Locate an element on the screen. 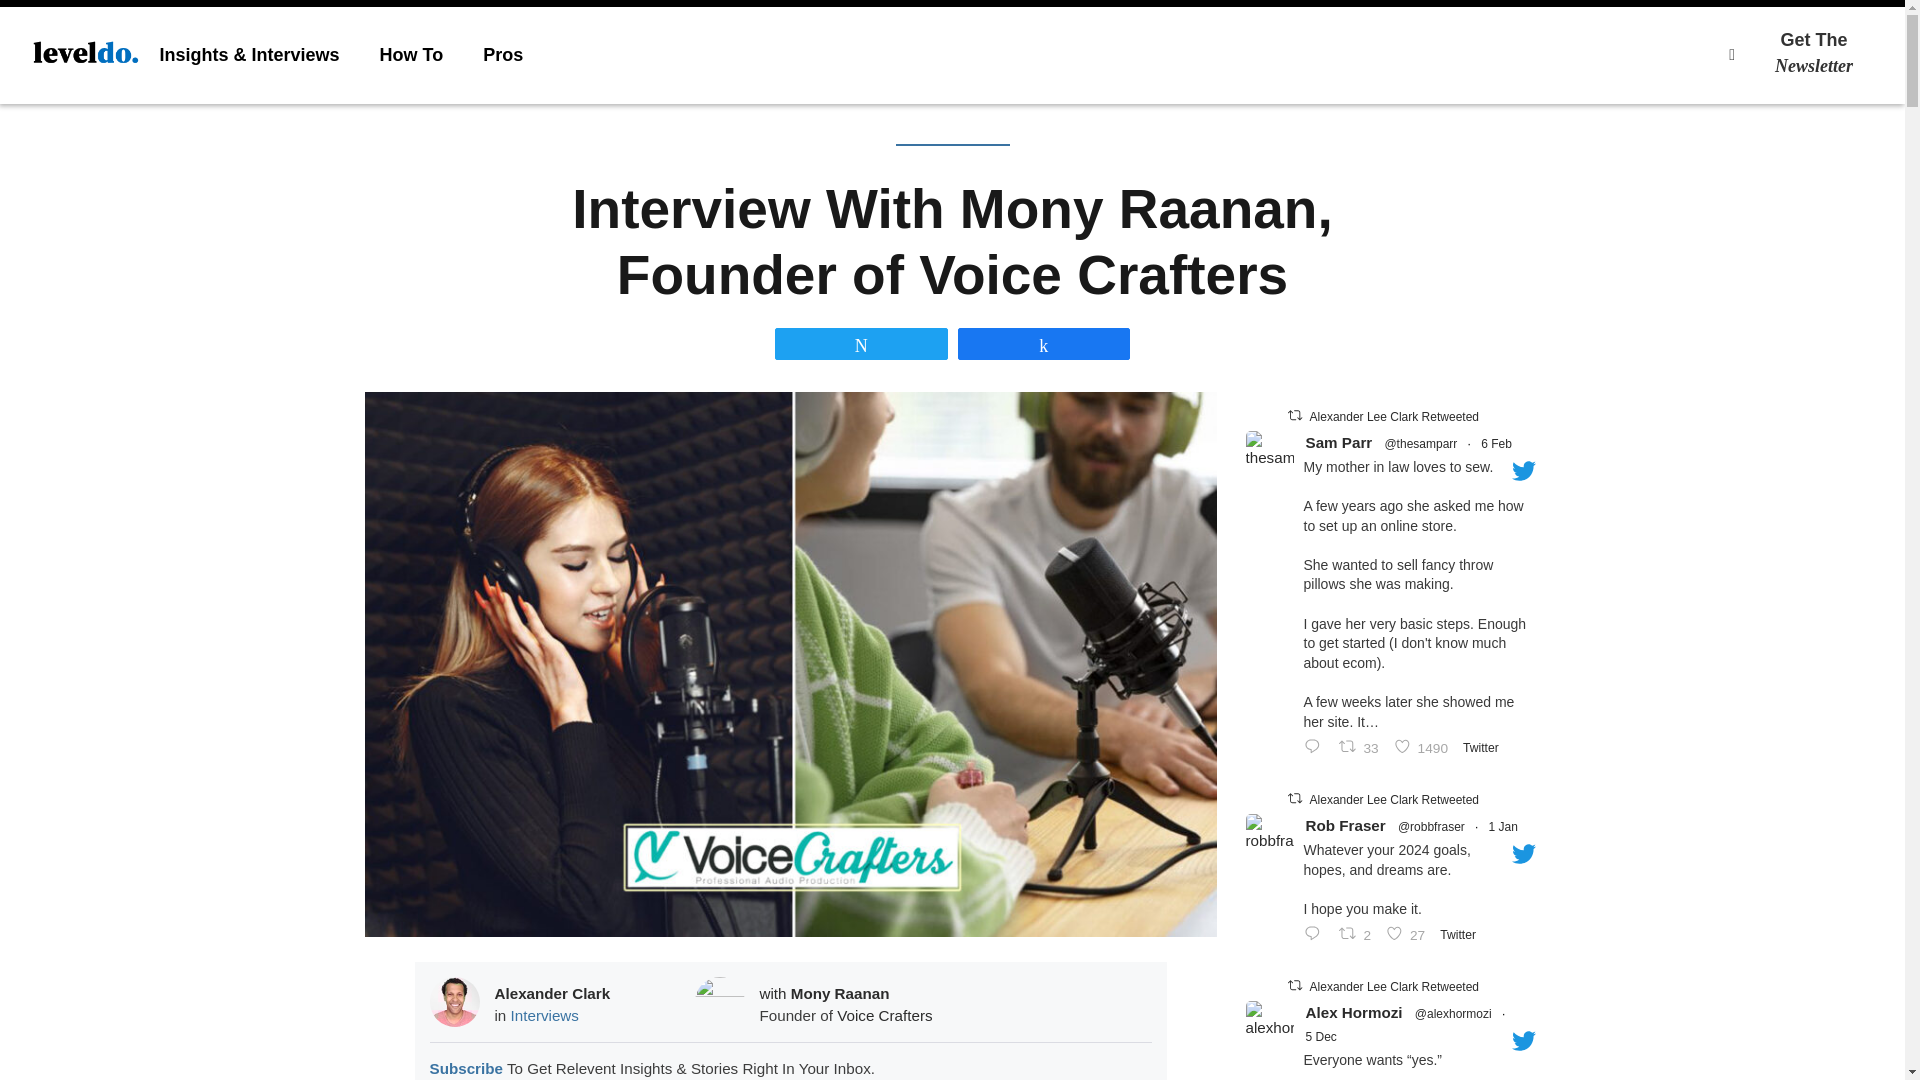 The image size is (1920, 1080). Voice Crafters is located at coordinates (884, 1014).